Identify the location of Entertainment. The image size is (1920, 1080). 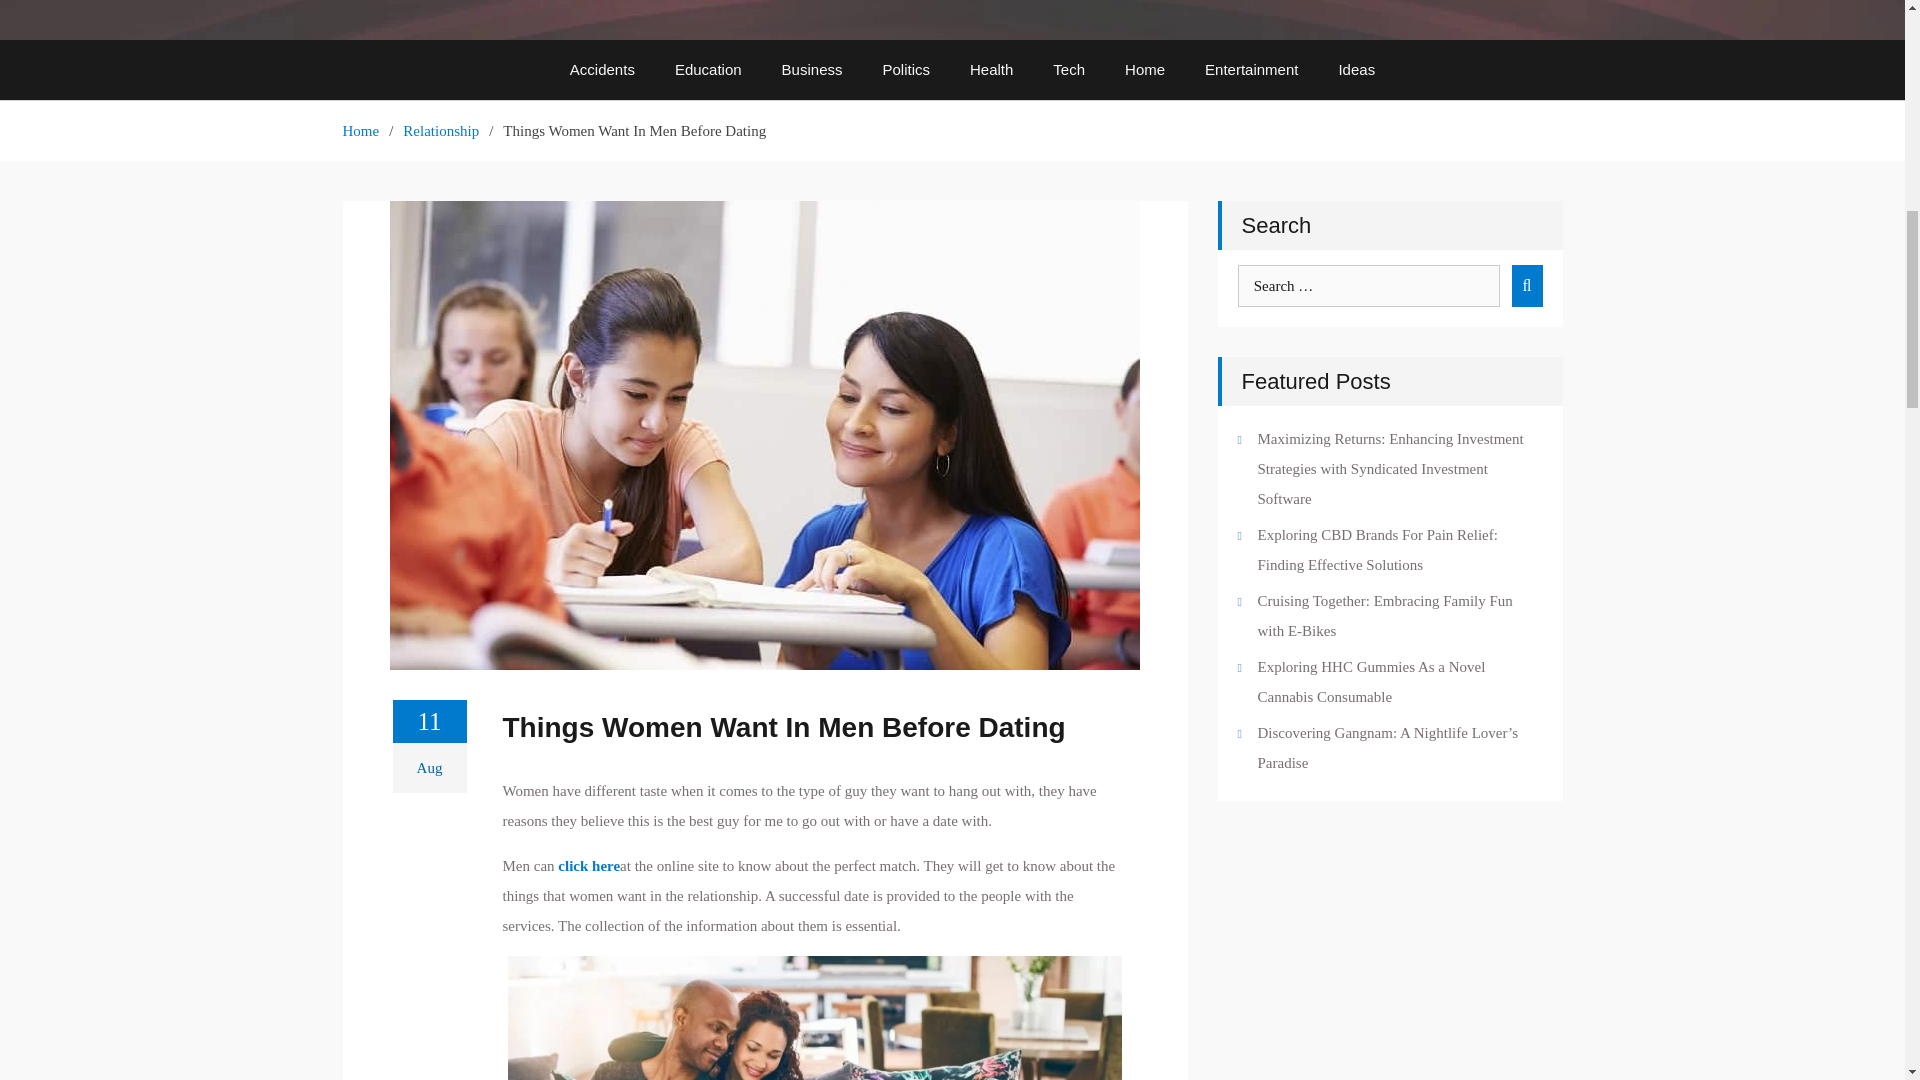
(1250, 70).